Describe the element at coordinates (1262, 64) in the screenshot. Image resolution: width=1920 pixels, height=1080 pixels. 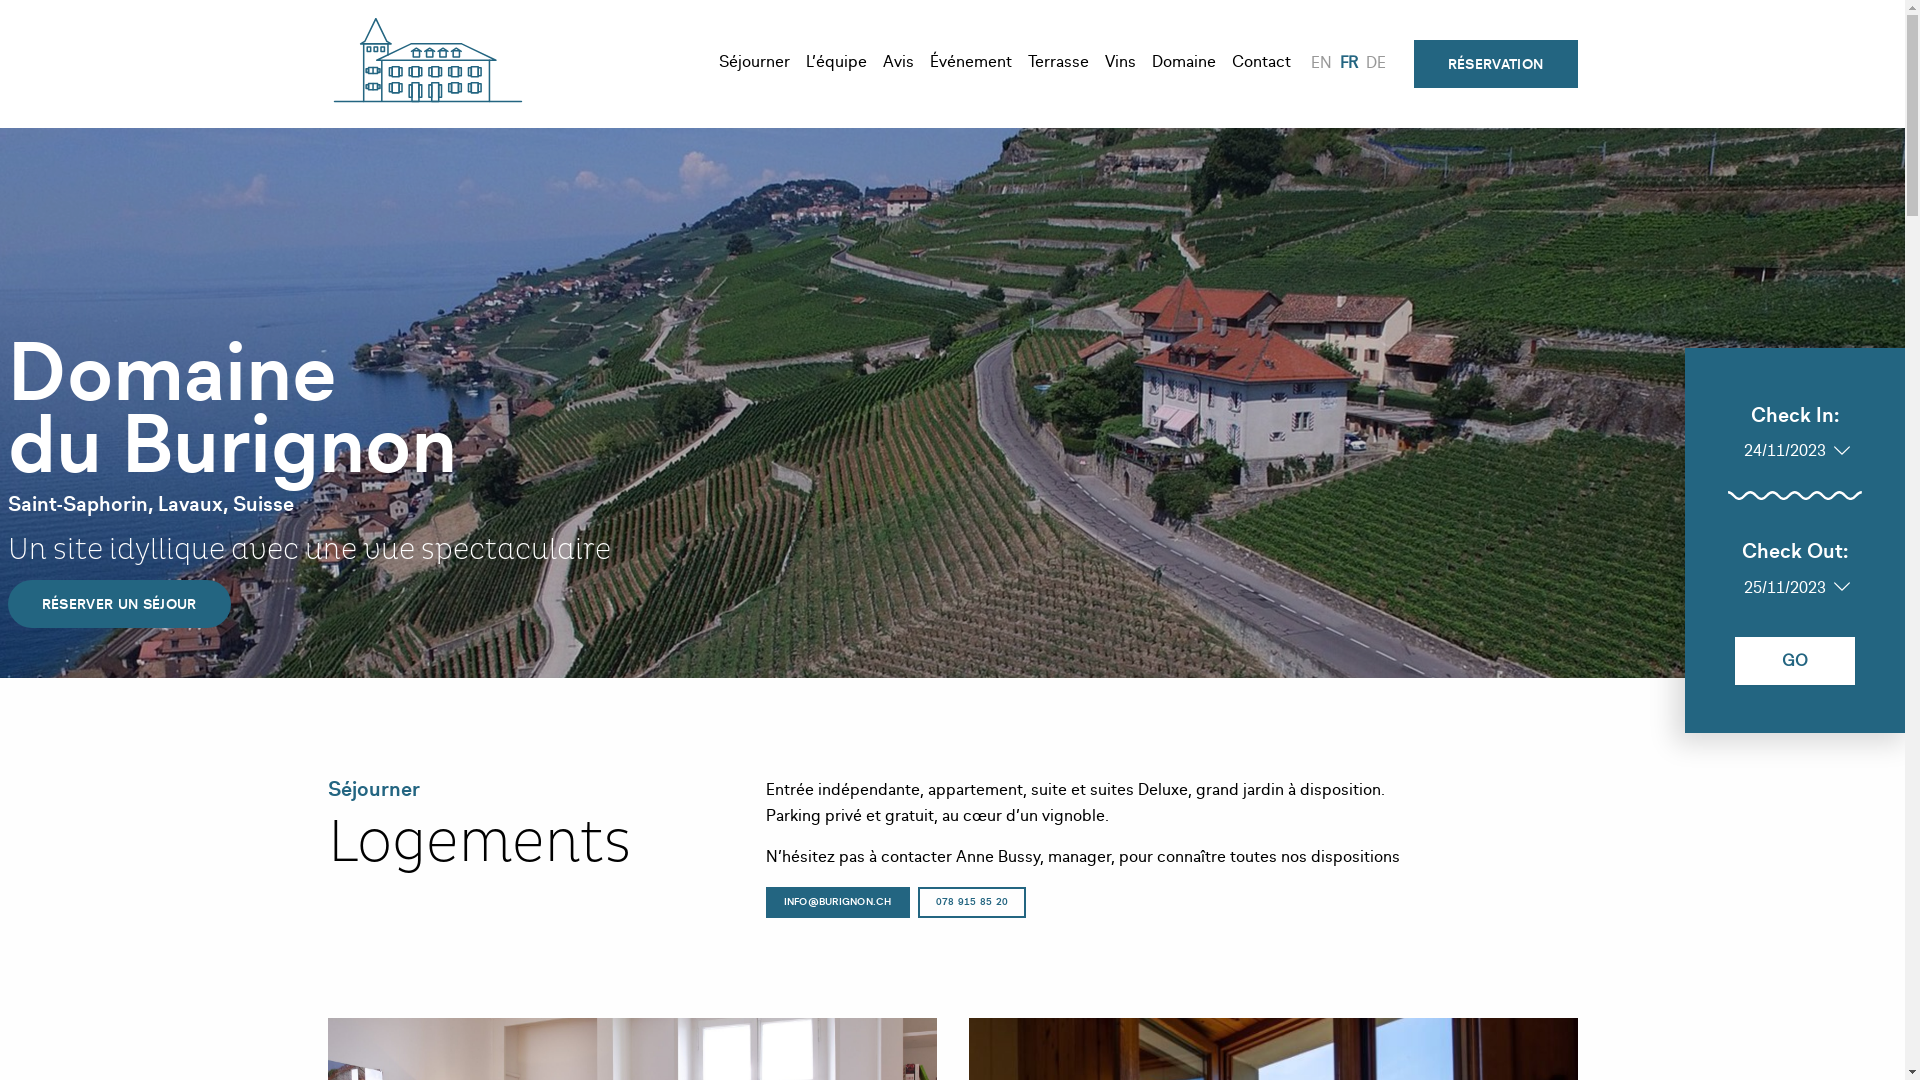
I see `Contact` at that location.